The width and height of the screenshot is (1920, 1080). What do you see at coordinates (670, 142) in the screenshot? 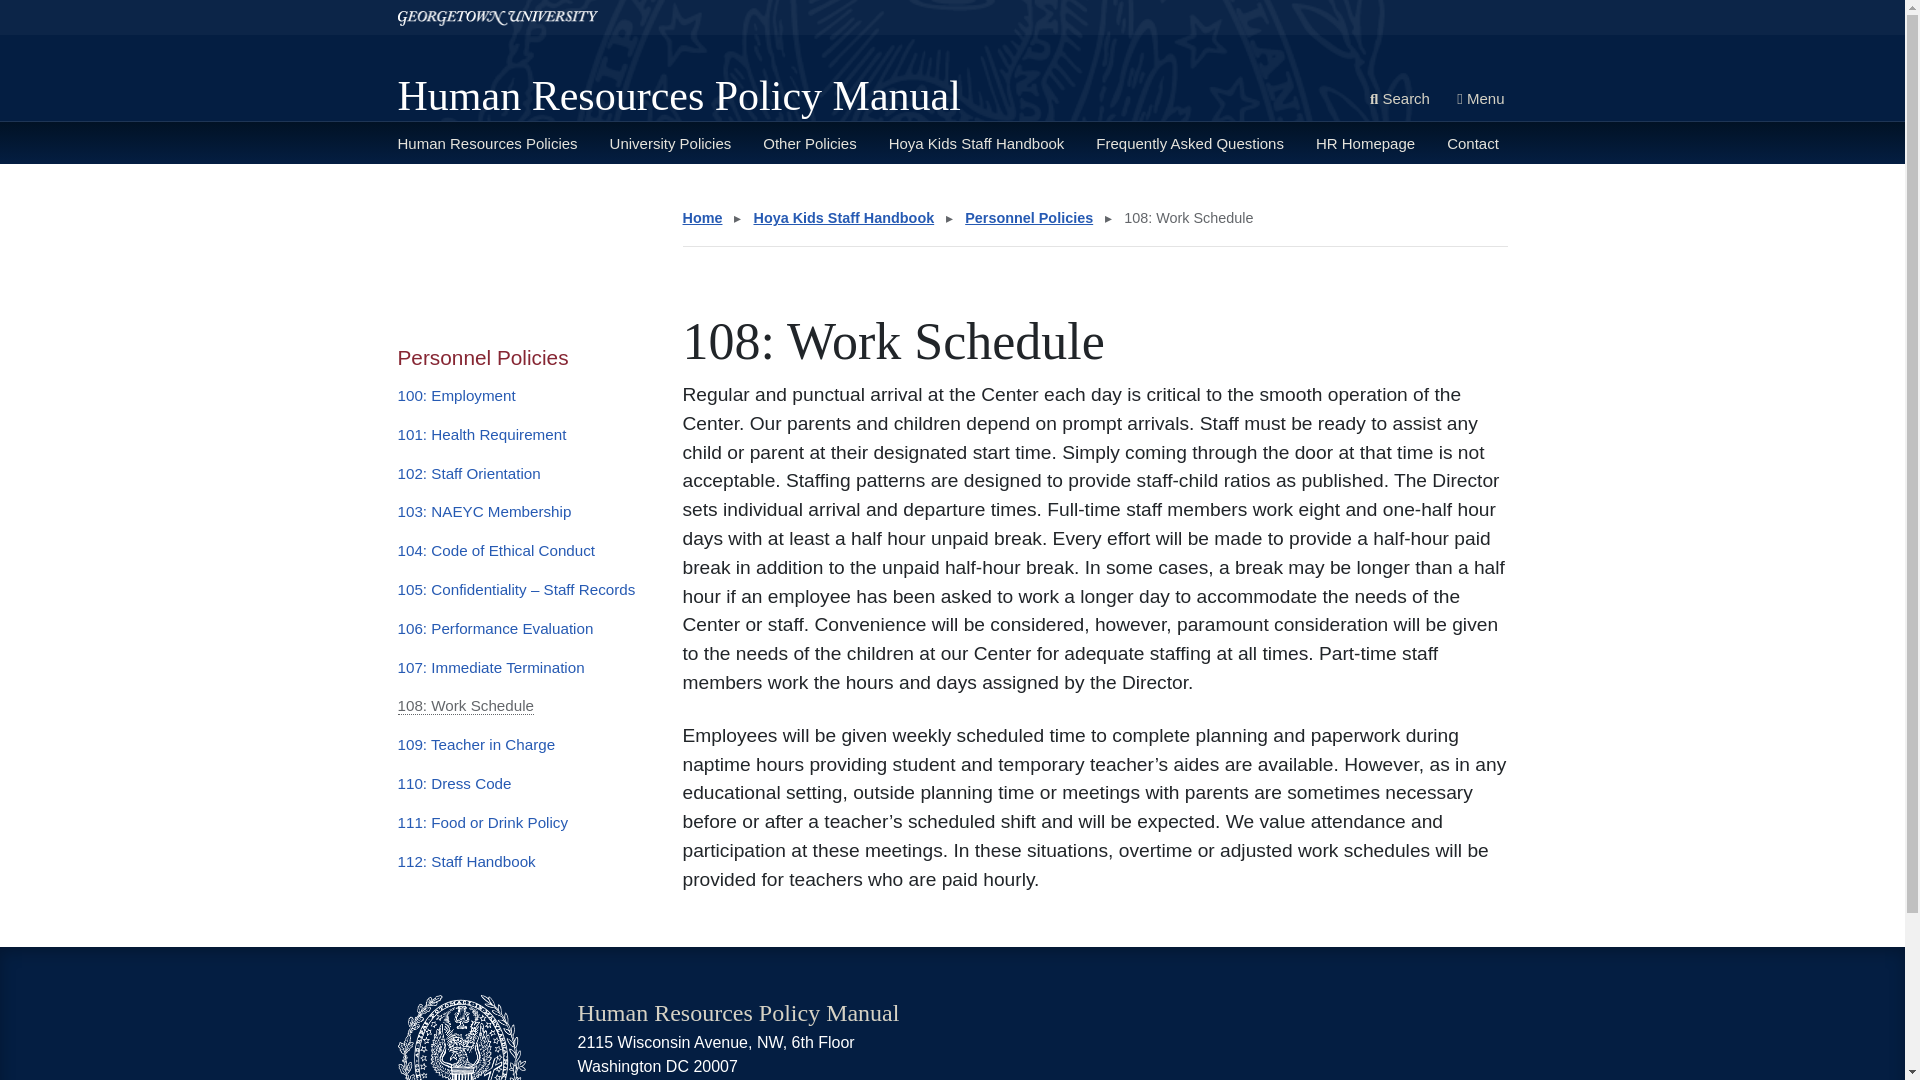
I see `University Policies` at bounding box center [670, 142].